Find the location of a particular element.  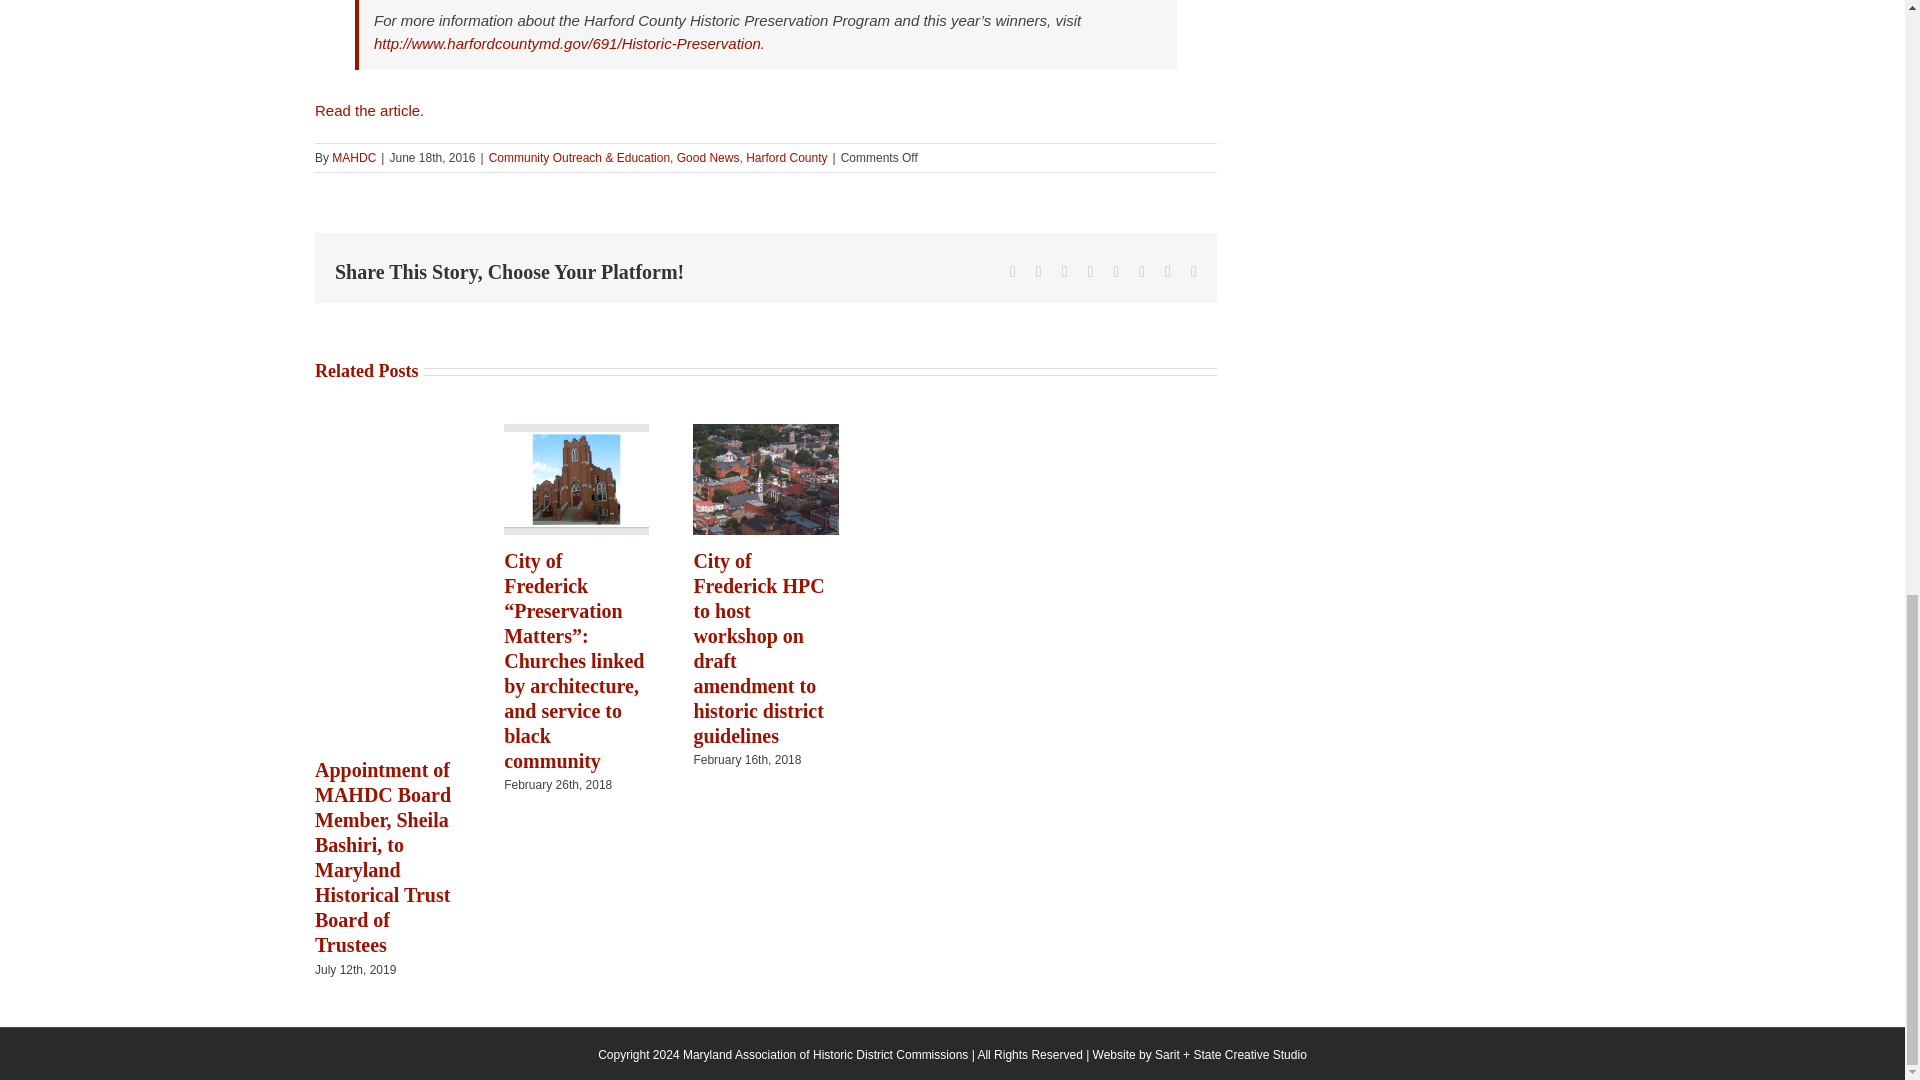

Posts by MAHDC is located at coordinates (354, 158).